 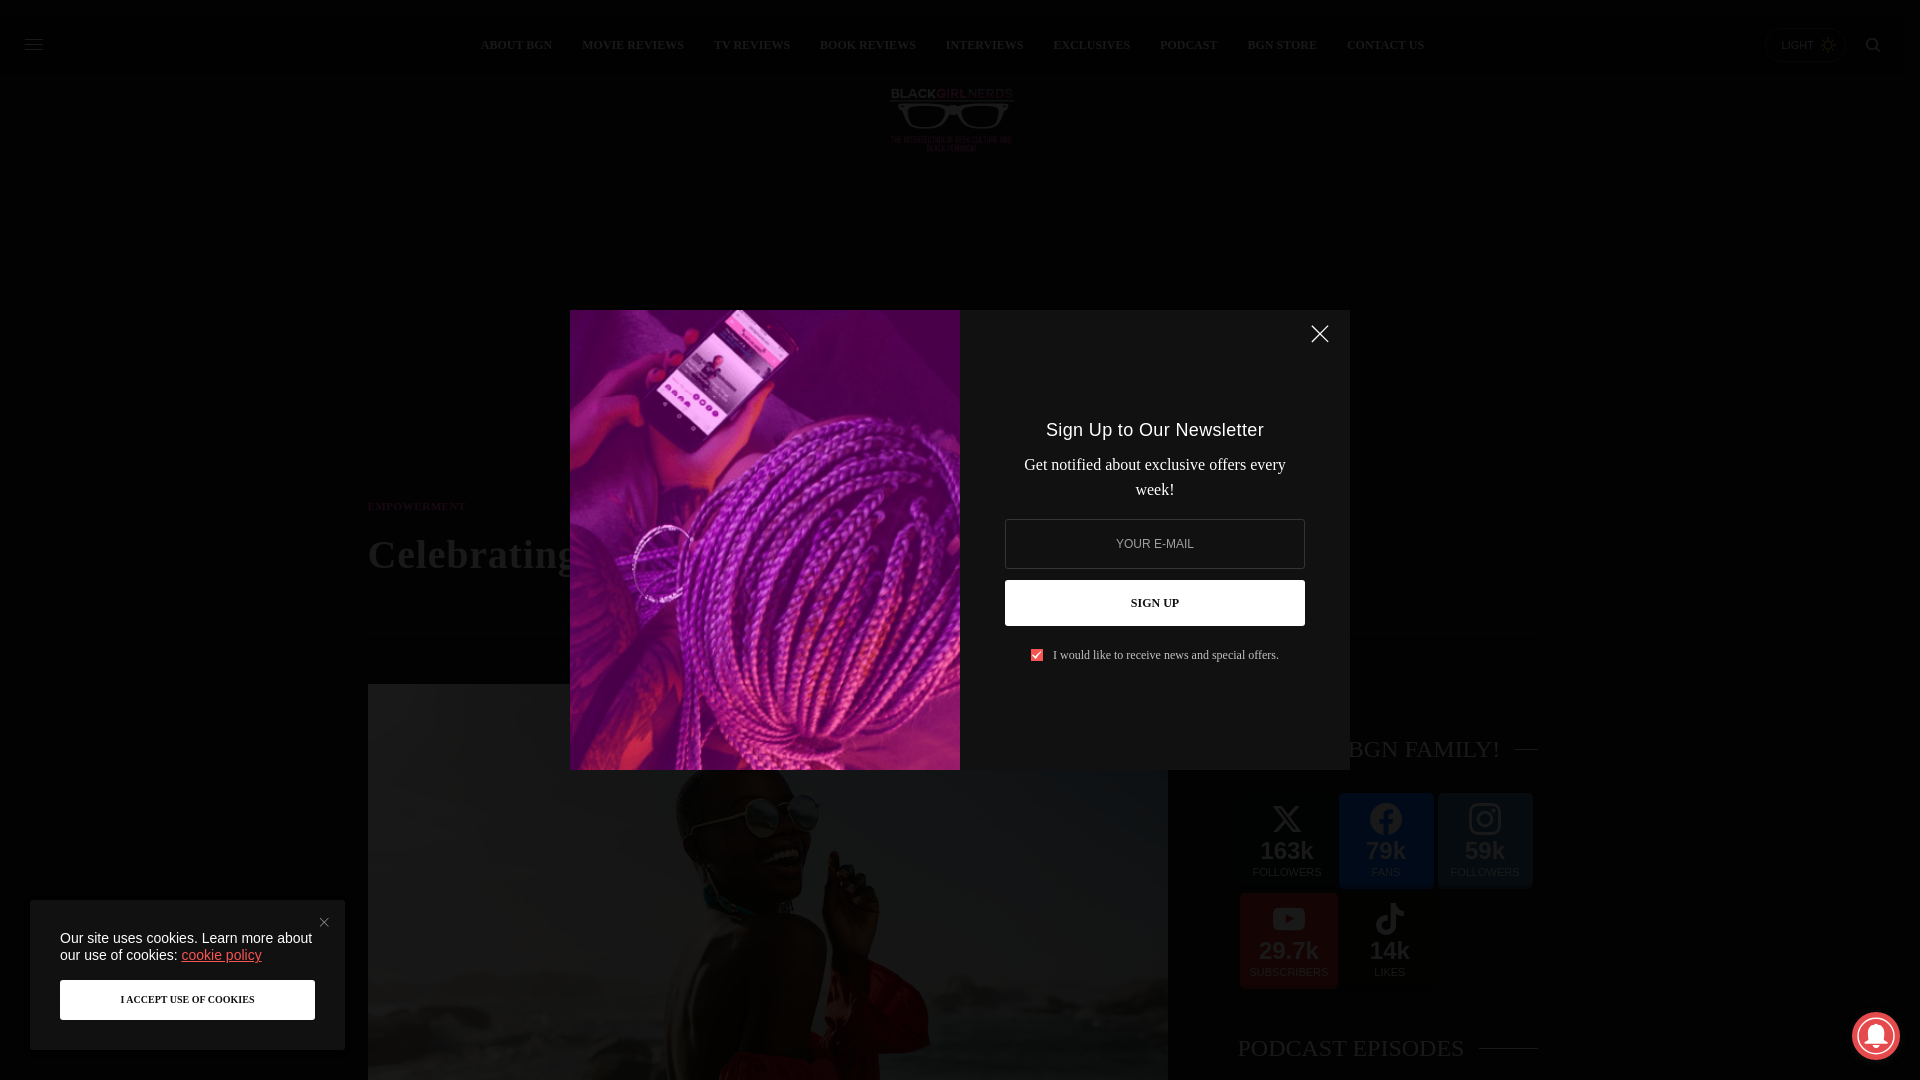 What do you see at coordinates (1386, 44) in the screenshot?
I see `CONTACT US` at bounding box center [1386, 44].